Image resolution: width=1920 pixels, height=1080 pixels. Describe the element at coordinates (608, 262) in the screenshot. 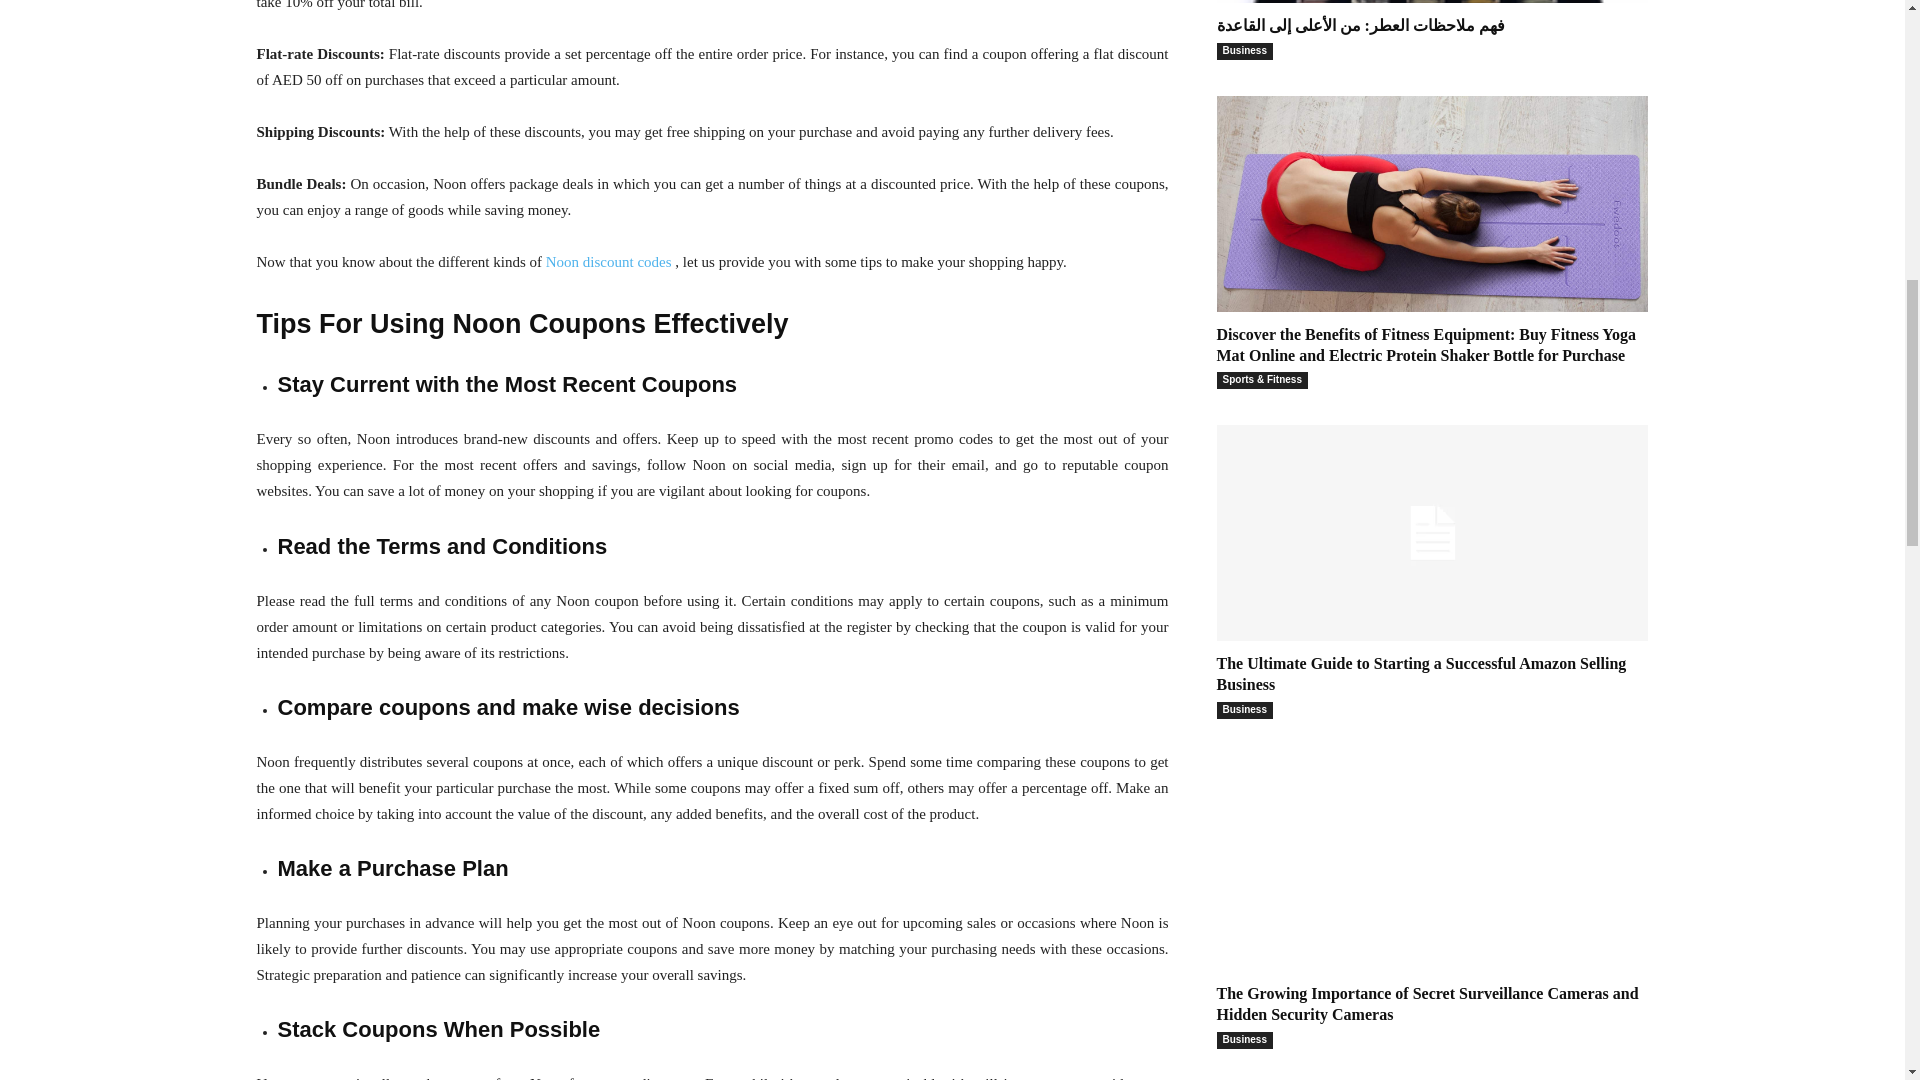

I see `Noon discount codes` at that location.